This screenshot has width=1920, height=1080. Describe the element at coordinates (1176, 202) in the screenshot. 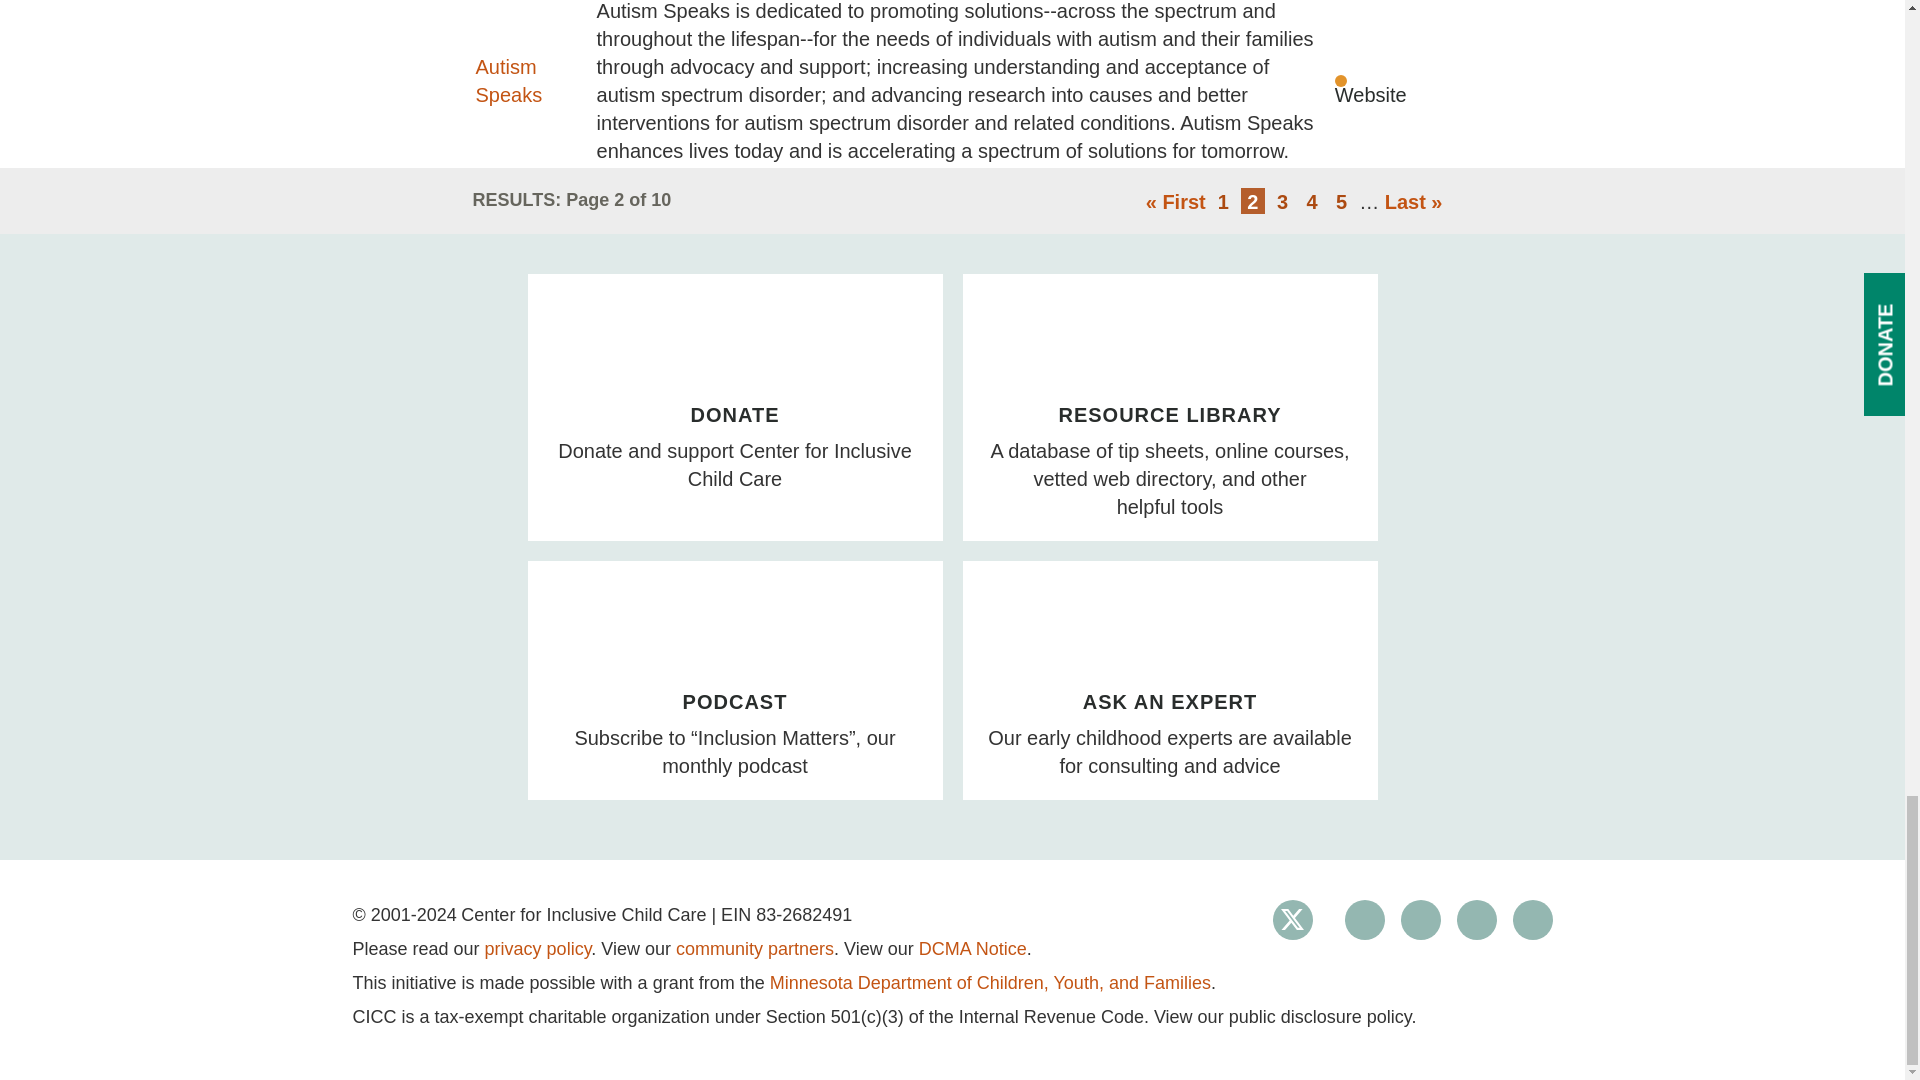

I see `Go to first page` at that location.